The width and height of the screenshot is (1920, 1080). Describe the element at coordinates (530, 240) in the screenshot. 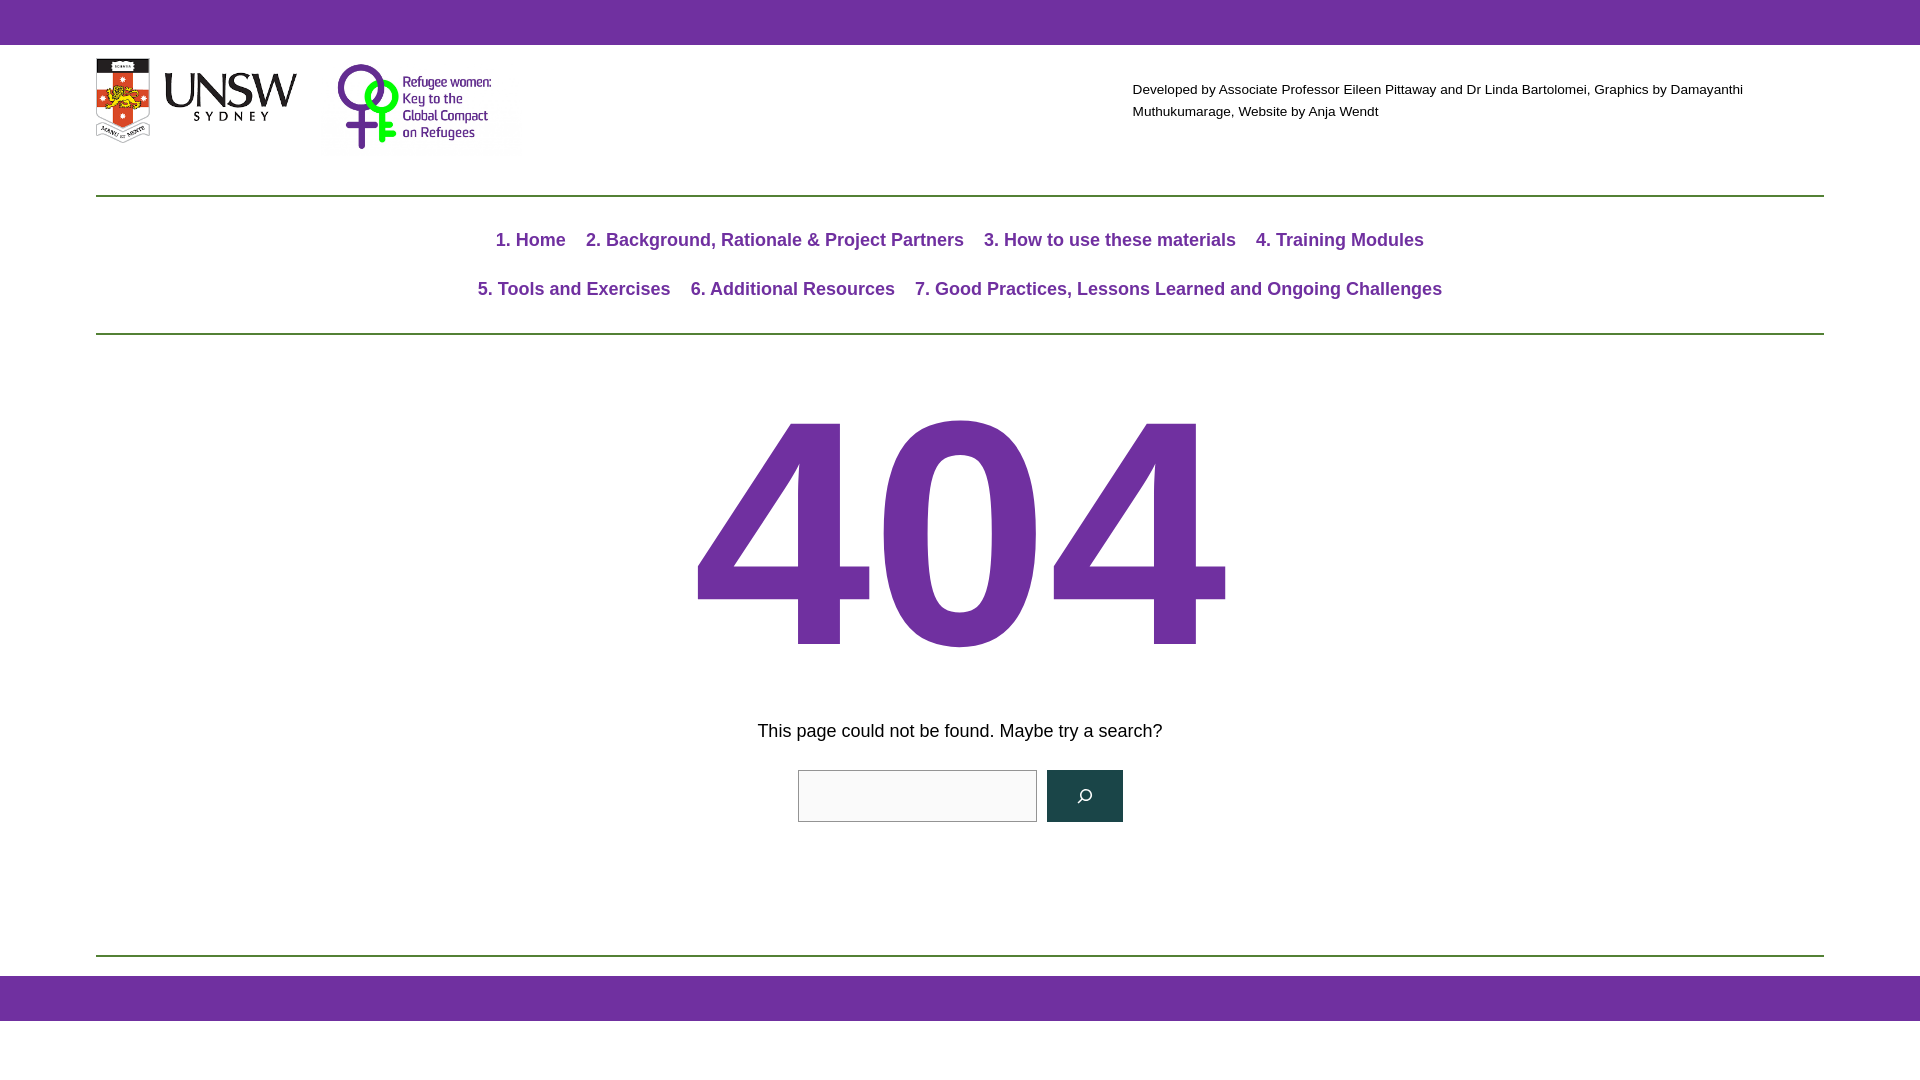

I see `1. Home` at that location.